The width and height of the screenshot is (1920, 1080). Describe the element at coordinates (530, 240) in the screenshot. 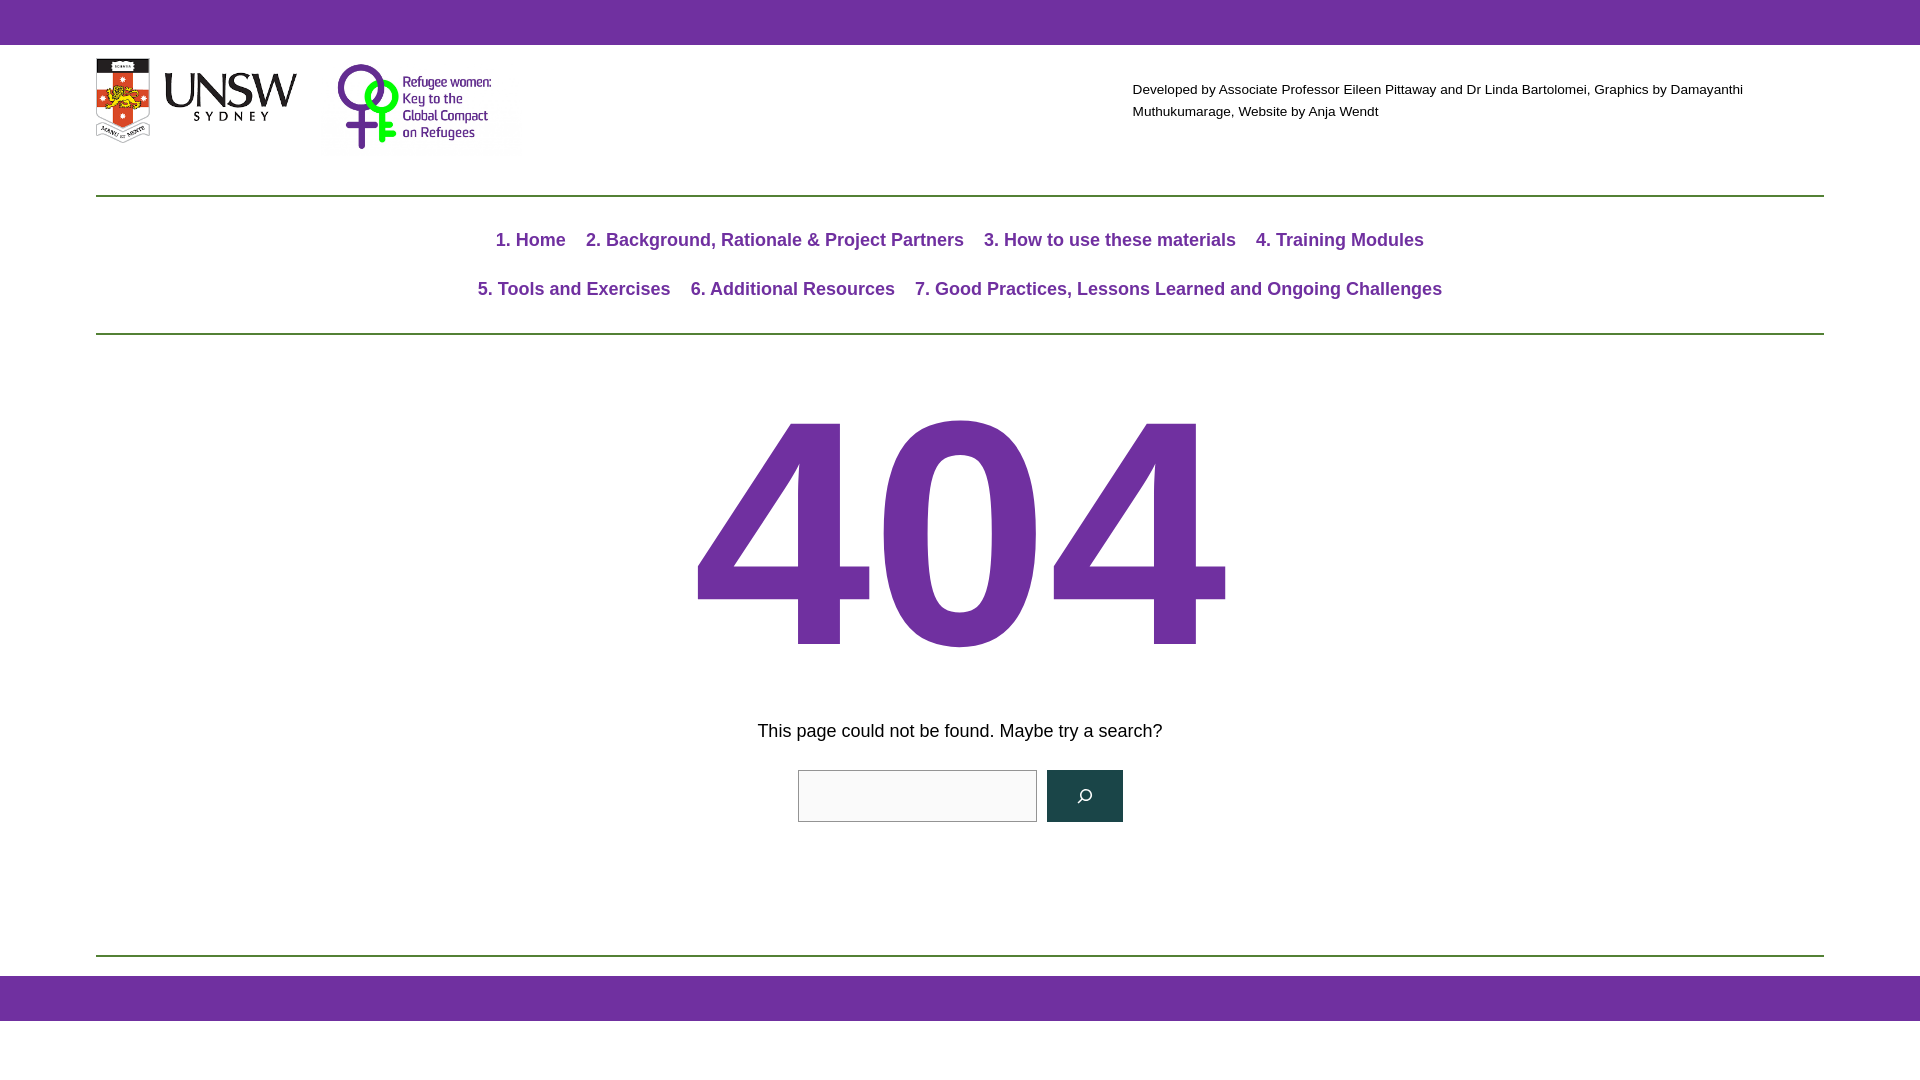

I see `1. Home` at that location.